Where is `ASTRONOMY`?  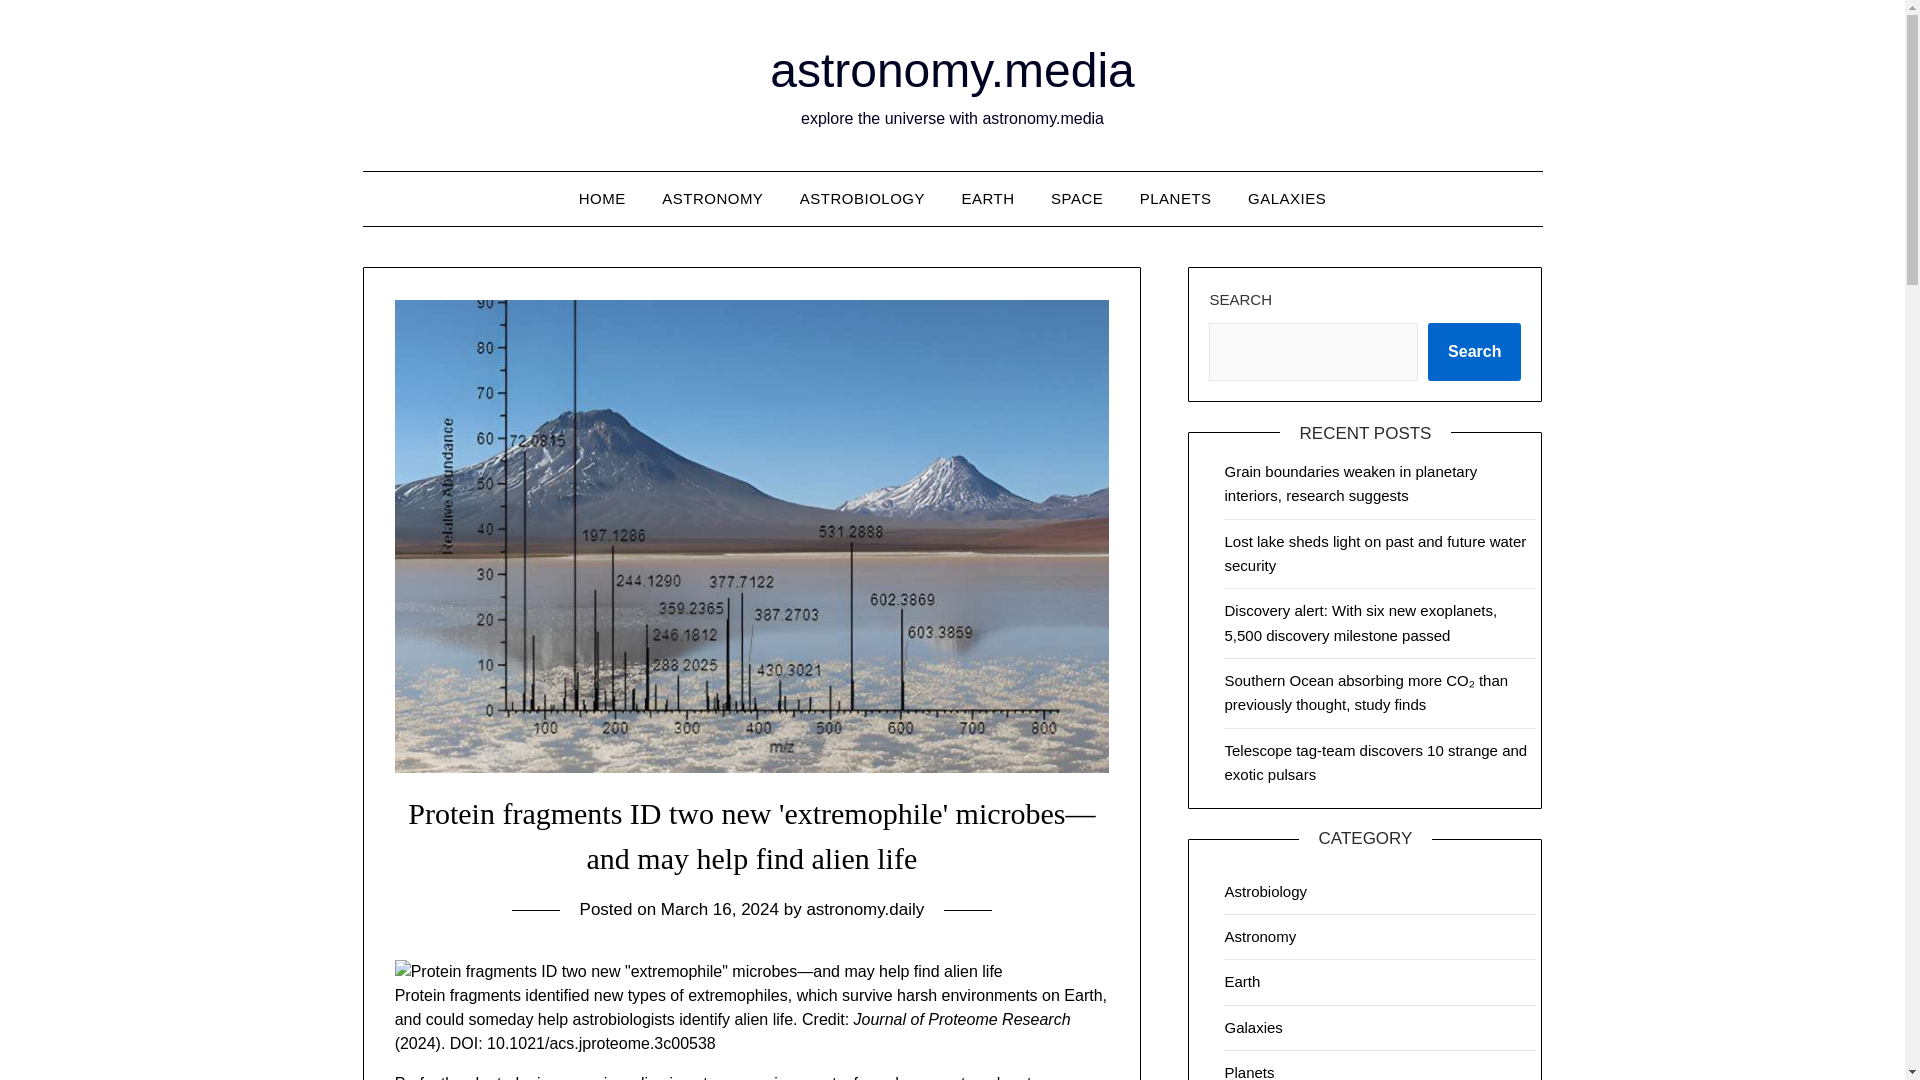 ASTRONOMY is located at coordinates (712, 198).